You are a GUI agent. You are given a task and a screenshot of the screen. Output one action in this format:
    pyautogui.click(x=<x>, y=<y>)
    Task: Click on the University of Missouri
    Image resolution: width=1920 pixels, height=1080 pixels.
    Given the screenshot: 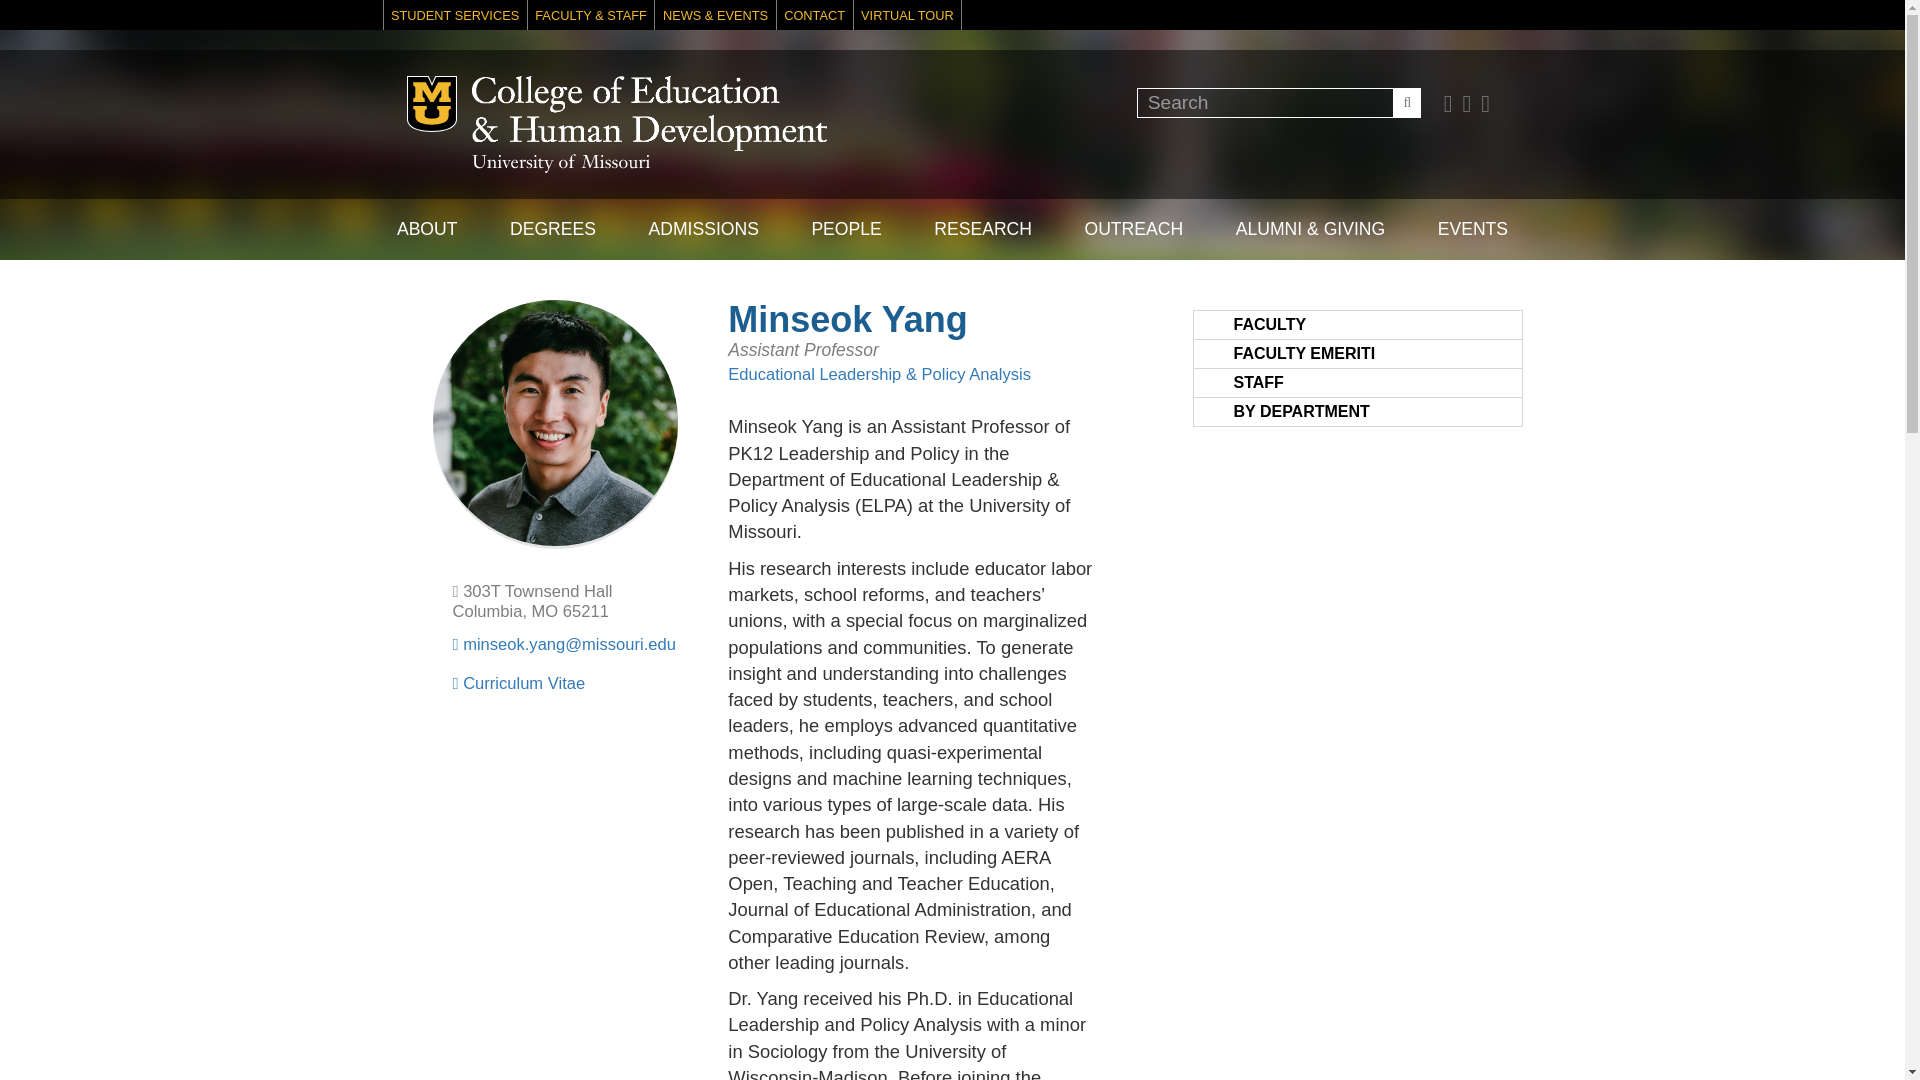 What is the action you would take?
    pyautogui.click(x=561, y=163)
    